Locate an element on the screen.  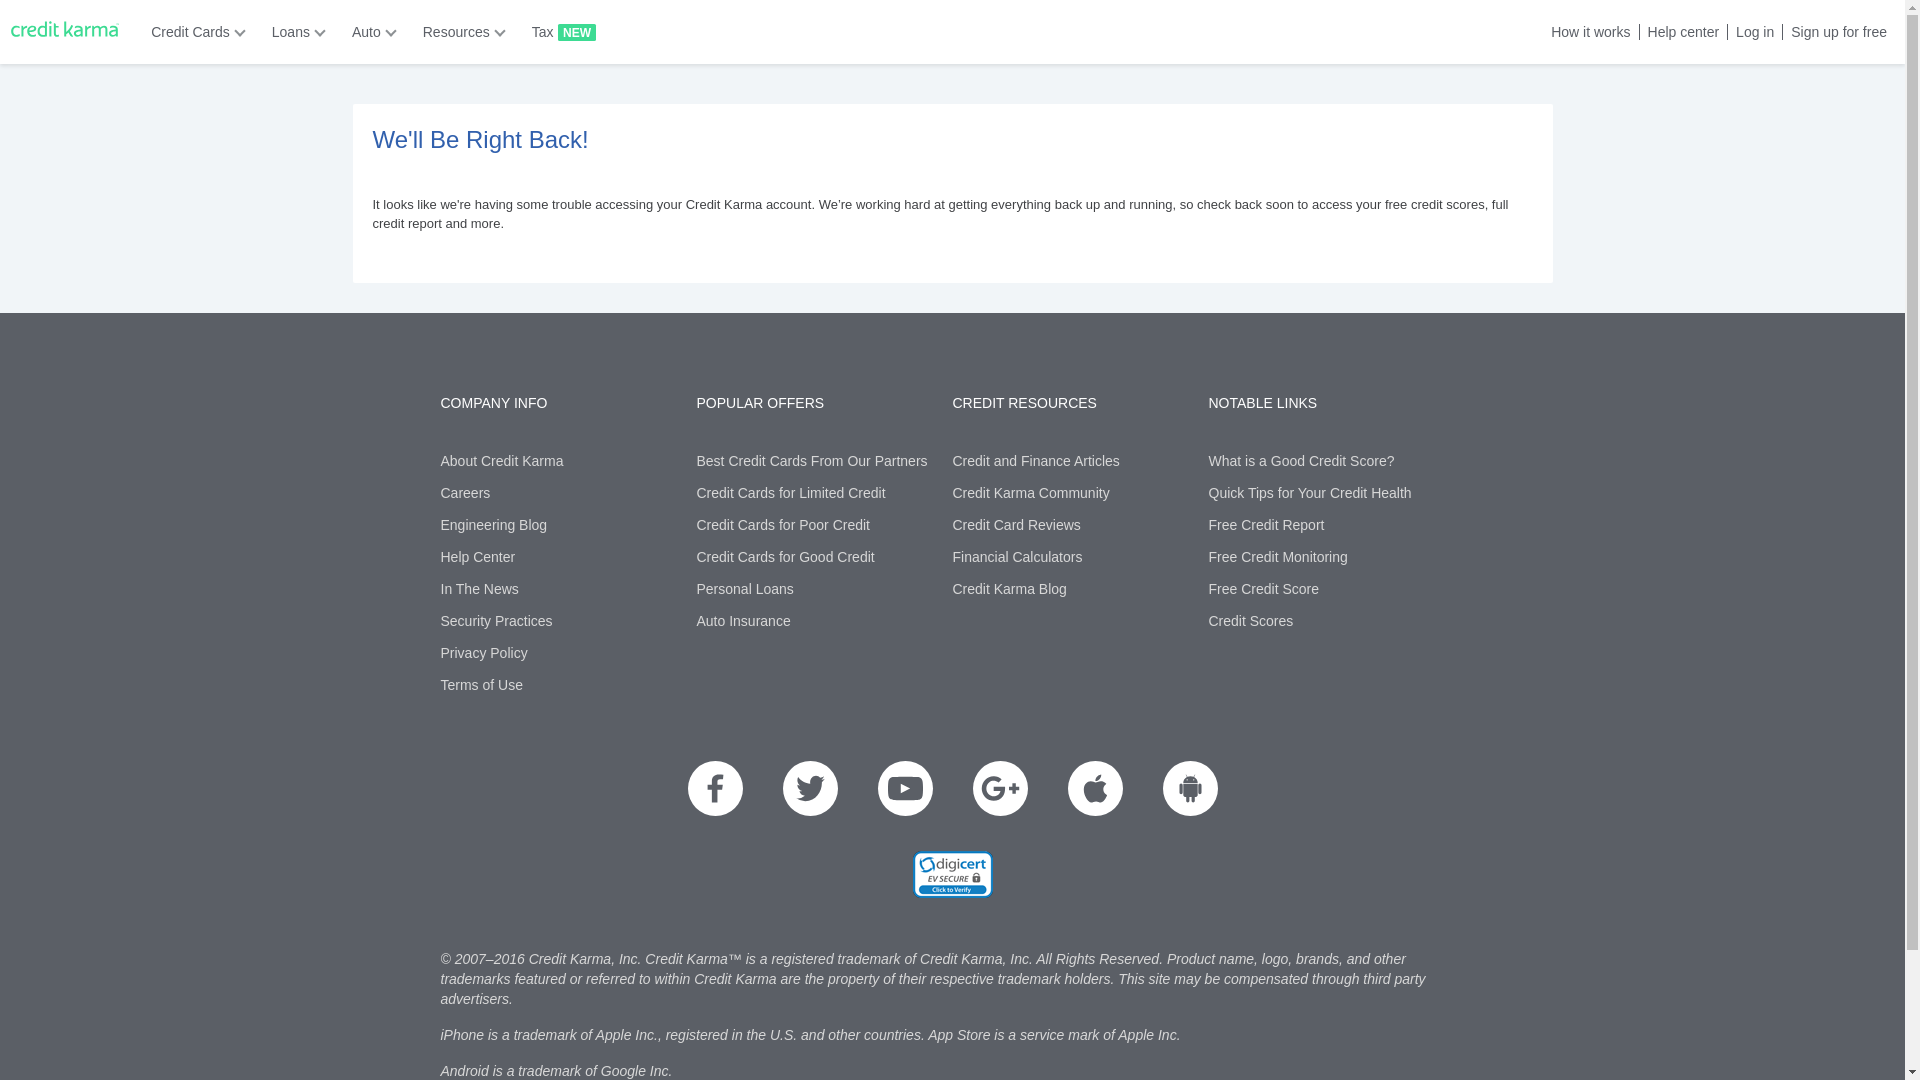
Resources is located at coordinates (458, 32).